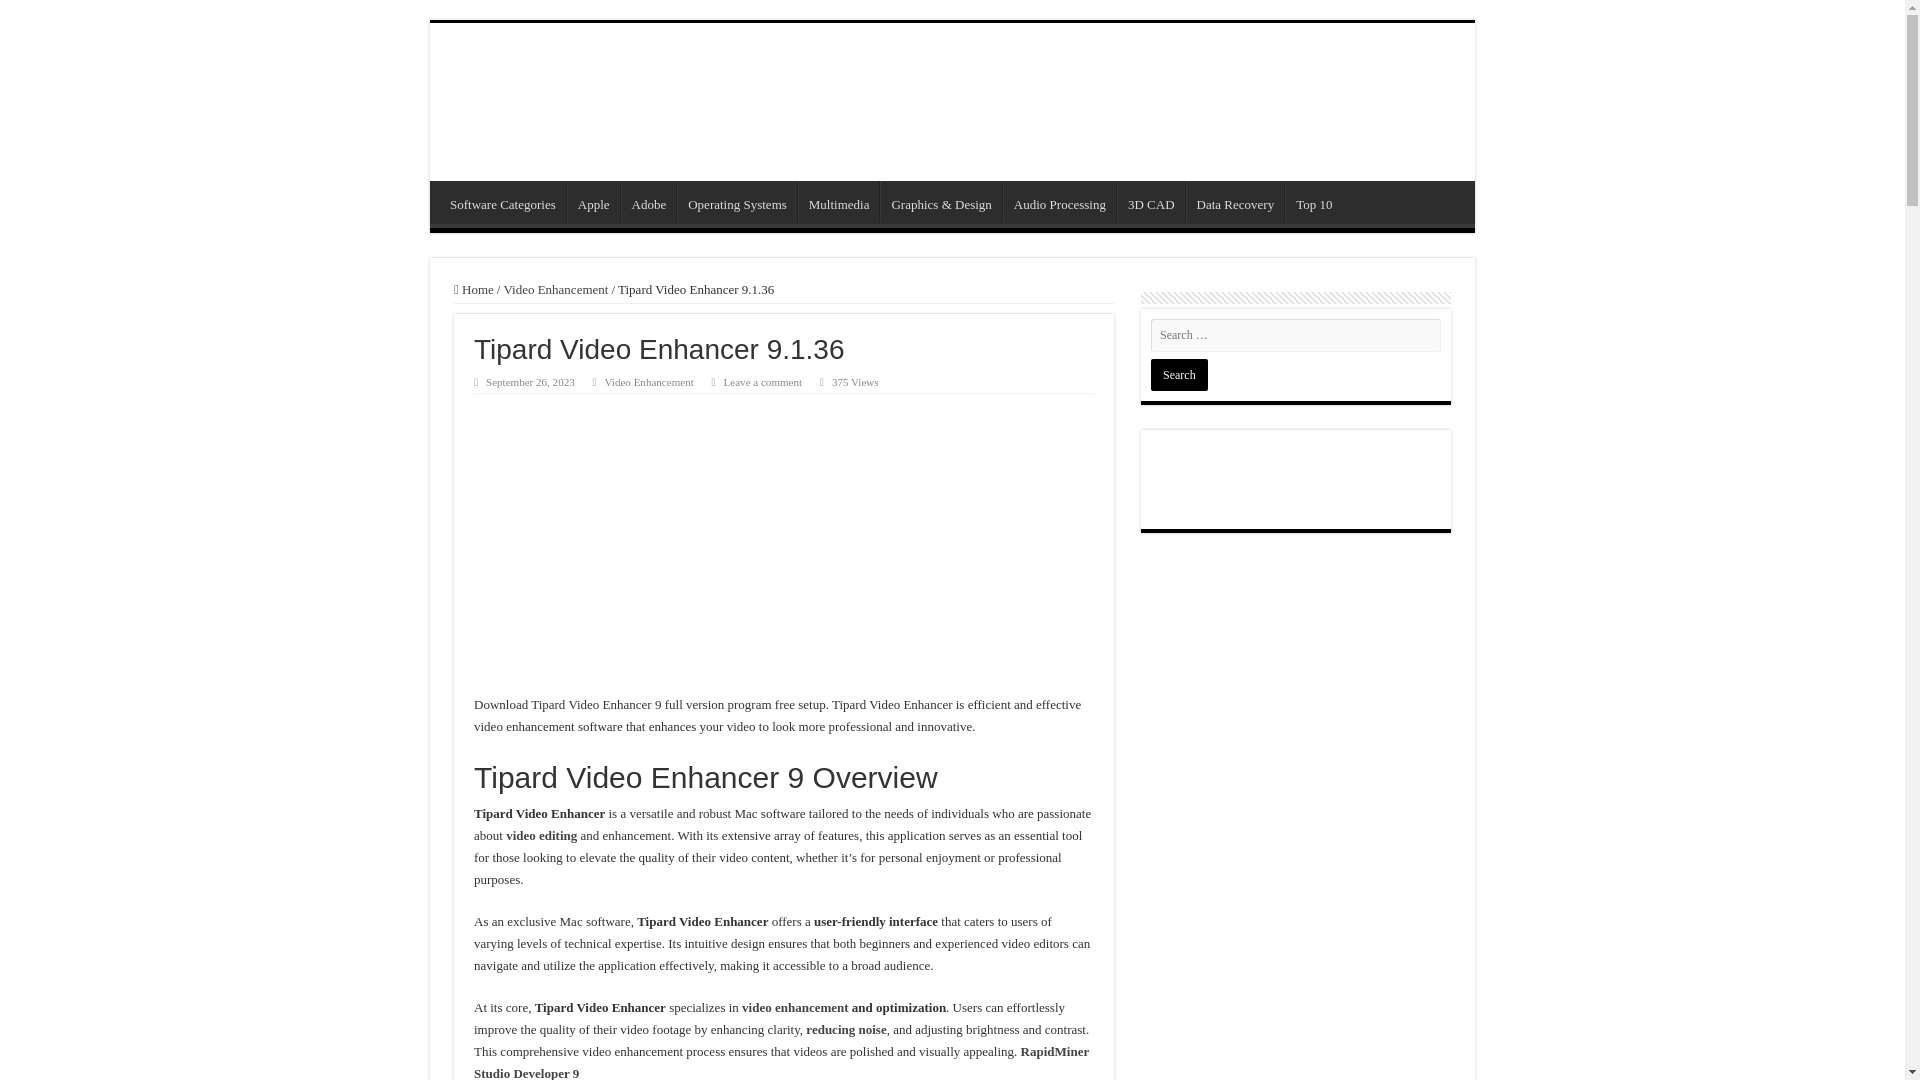  What do you see at coordinates (736, 202) in the screenshot?
I see `Operating Systems` at bounding box center [736, 202].